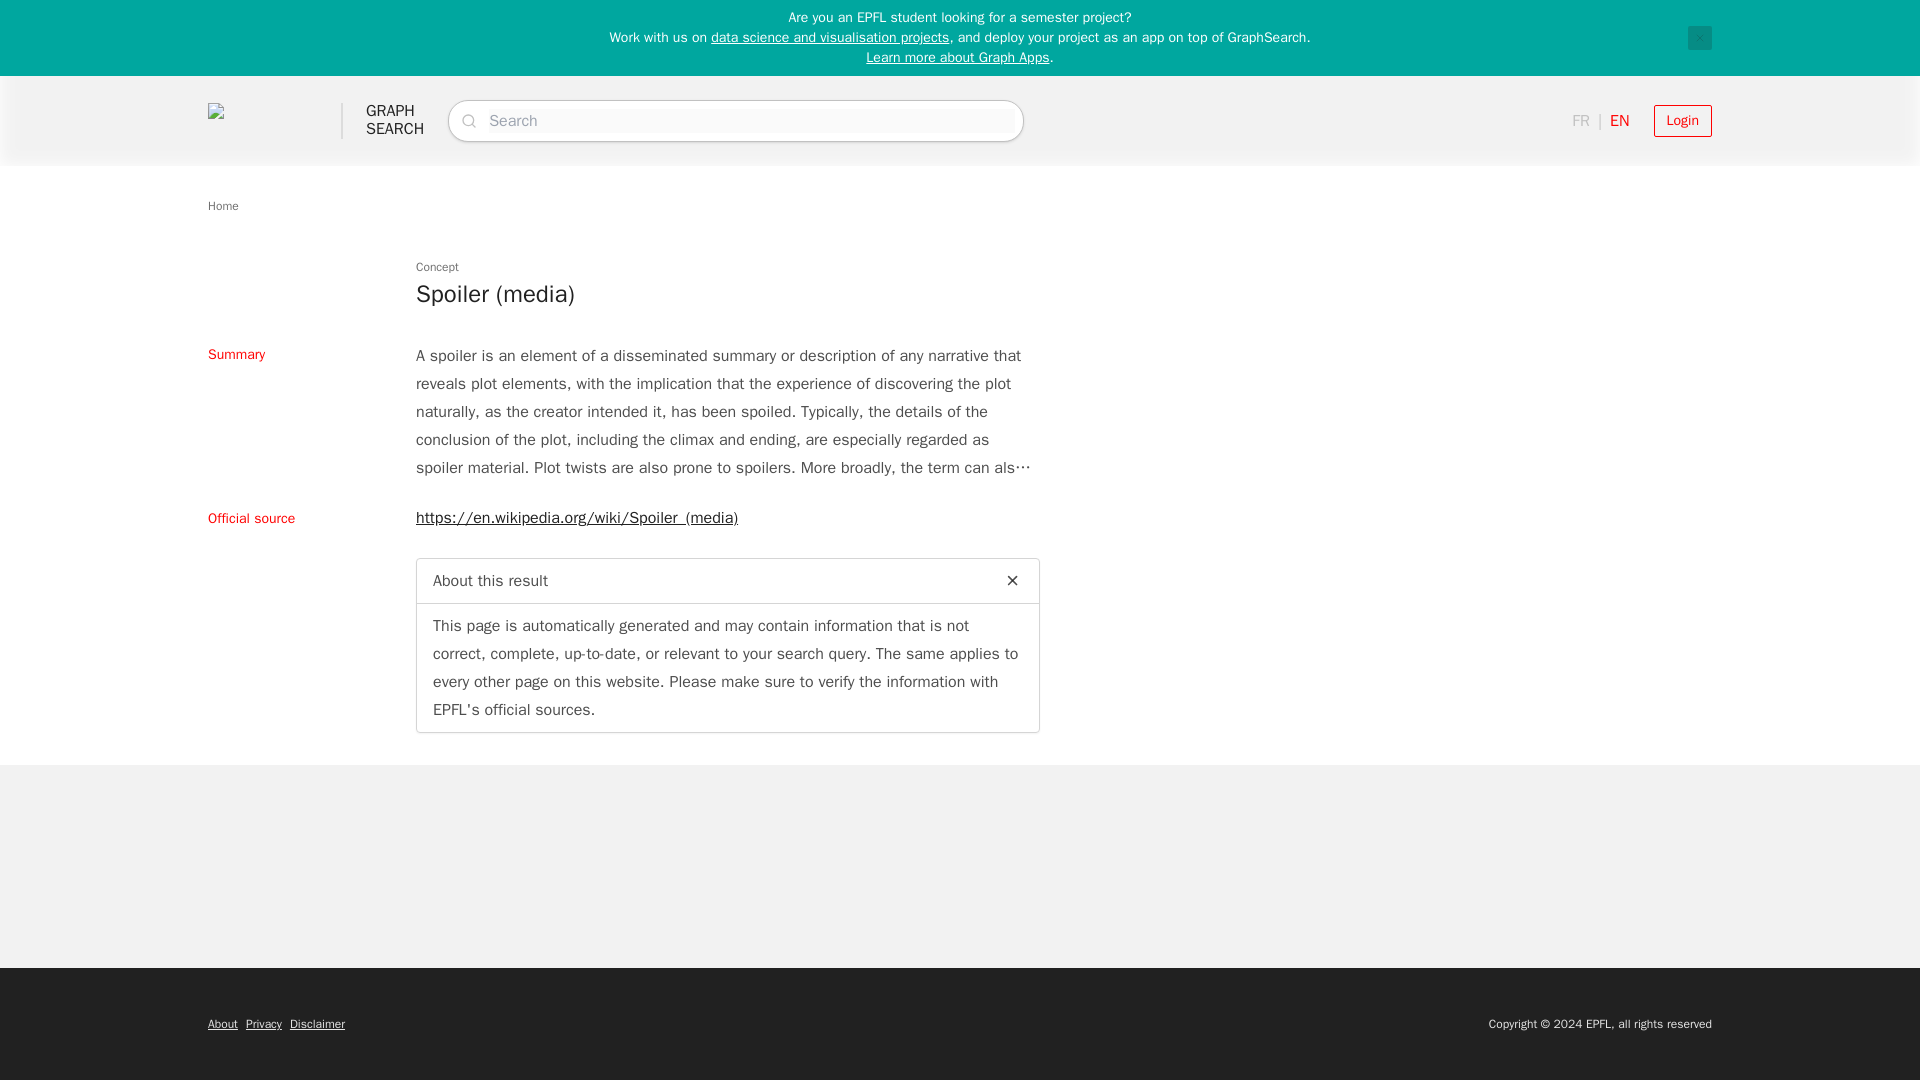  Describe the element at coordinates (222, 205) in the screenshot. I see `About` at that location.